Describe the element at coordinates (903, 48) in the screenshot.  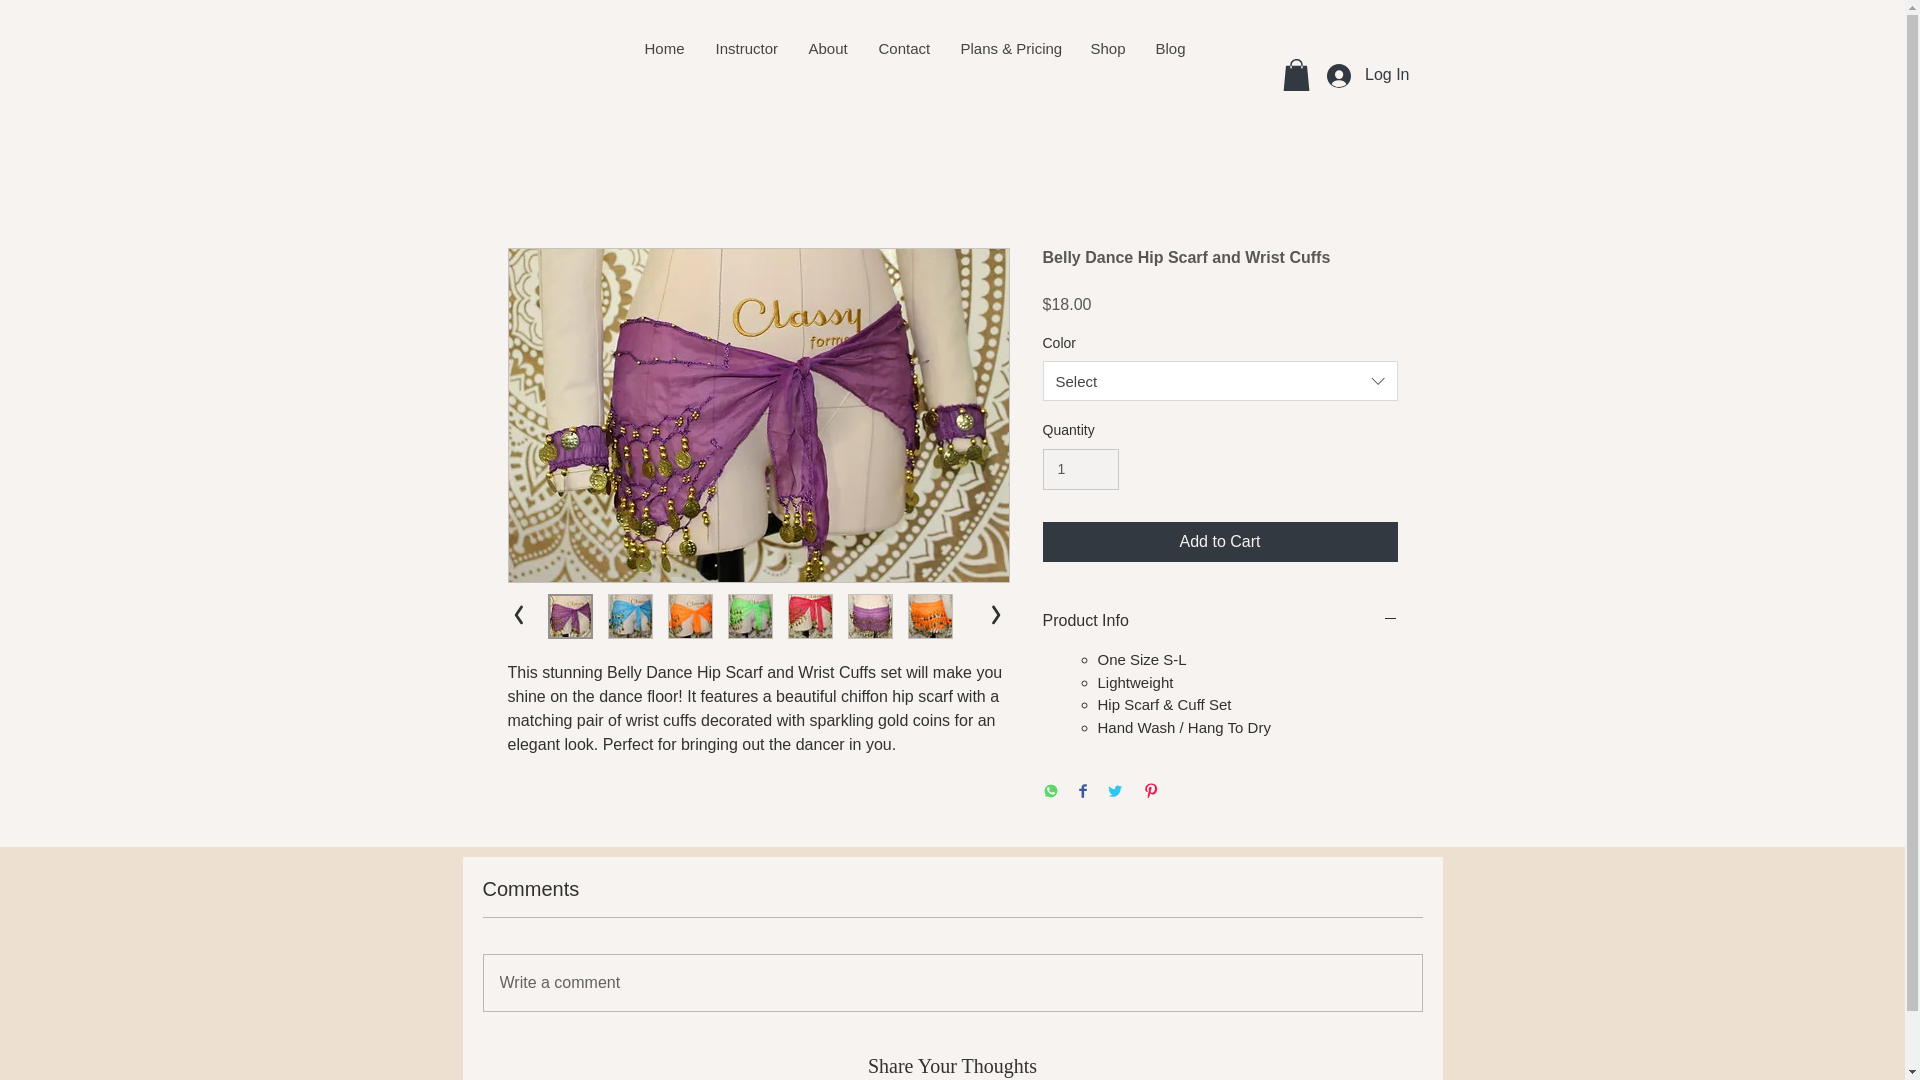
I see `Contact` at that location.